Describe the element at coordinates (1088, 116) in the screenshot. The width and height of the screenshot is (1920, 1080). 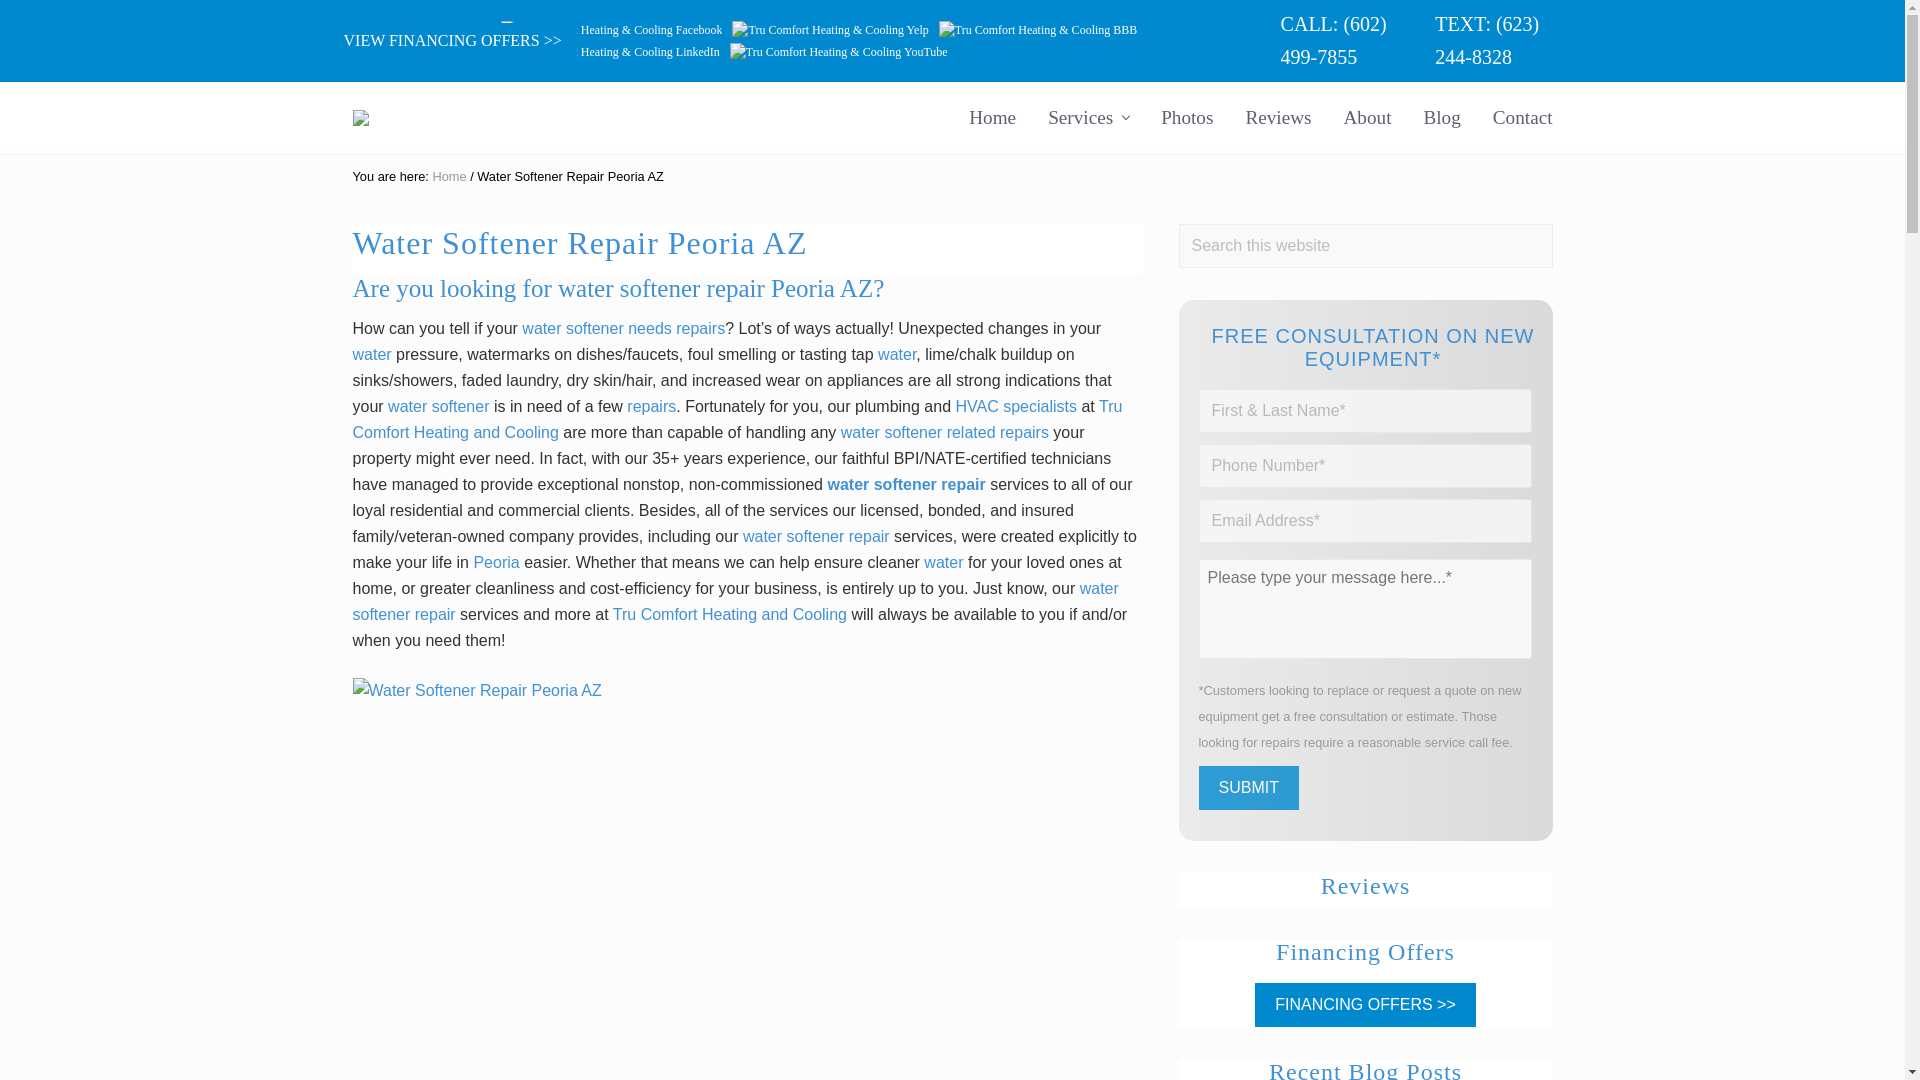
I see `Services` at that location.